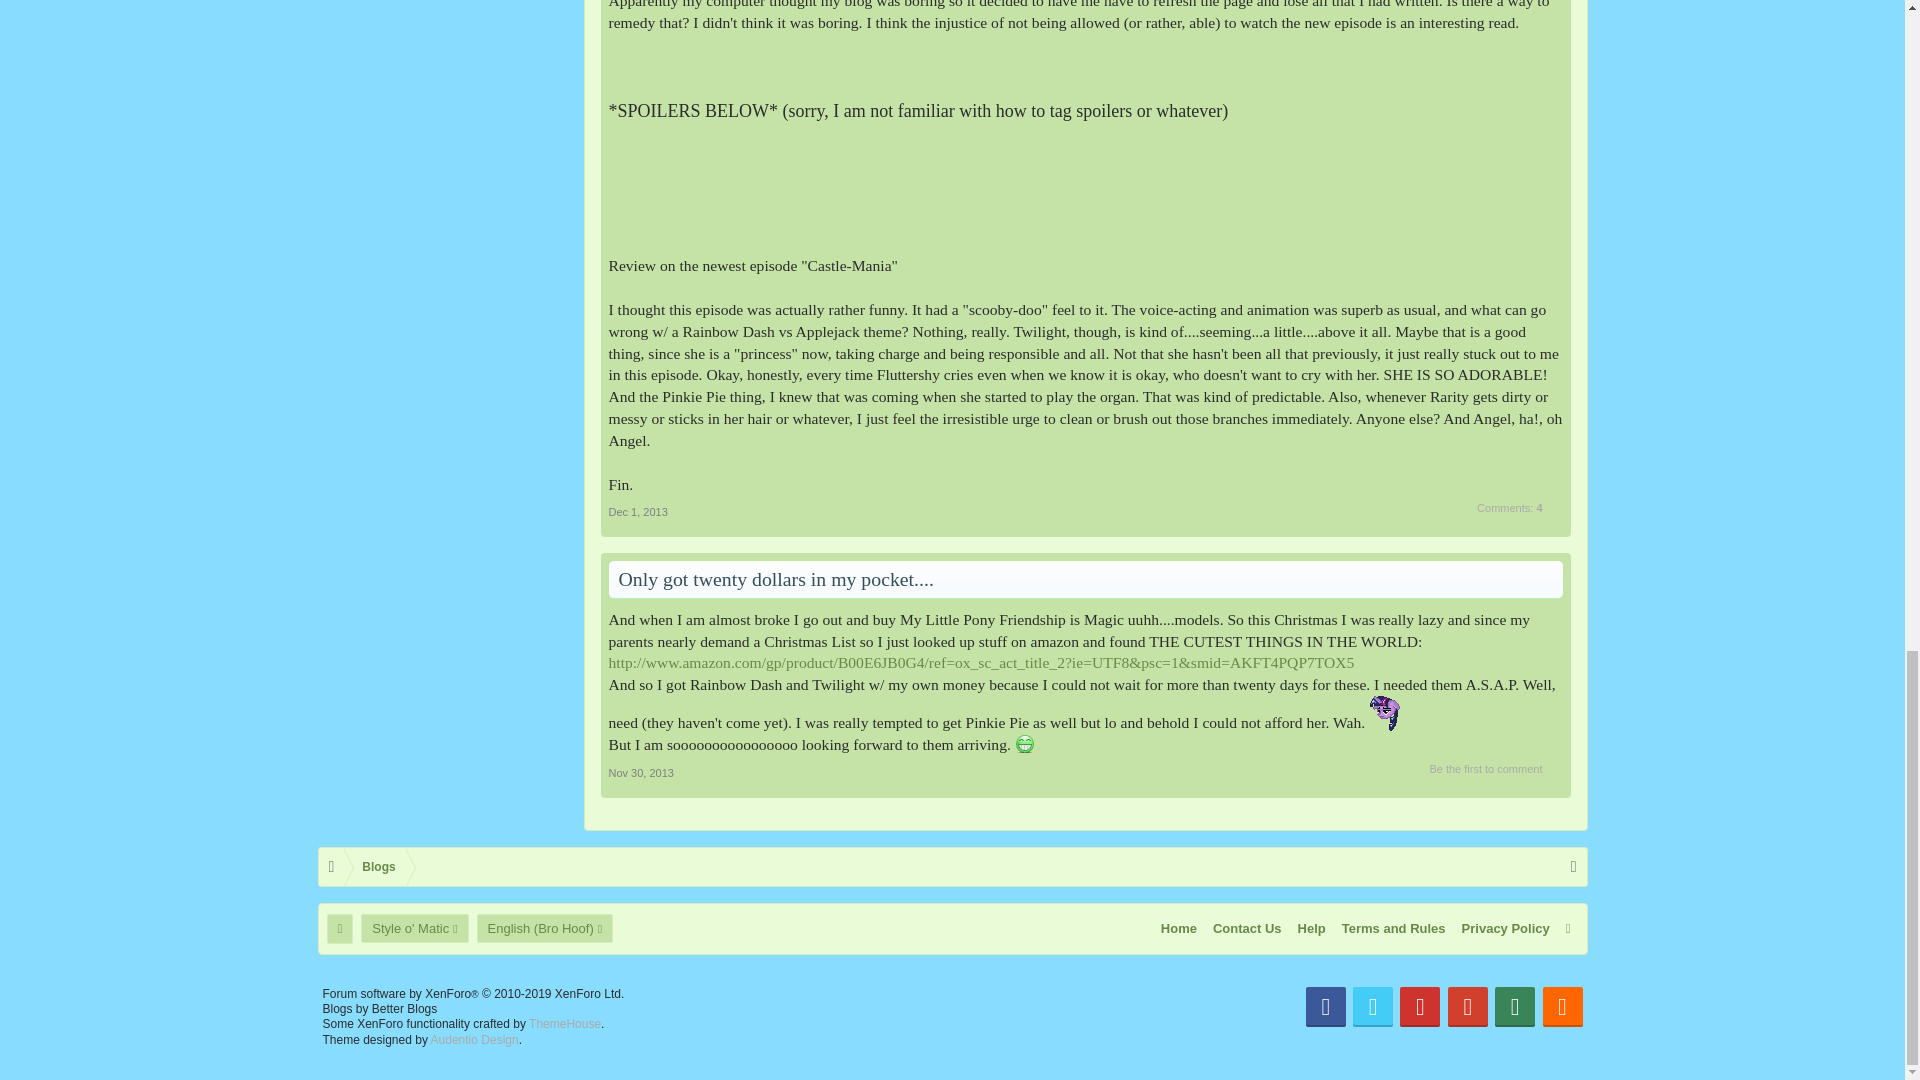 The height and width of the screenshot is (1080, 1920). What do you see at coordinates (1024, 744) in the screenshot?
I see `Big Grin    :D` at bounding box center [1024, 744].